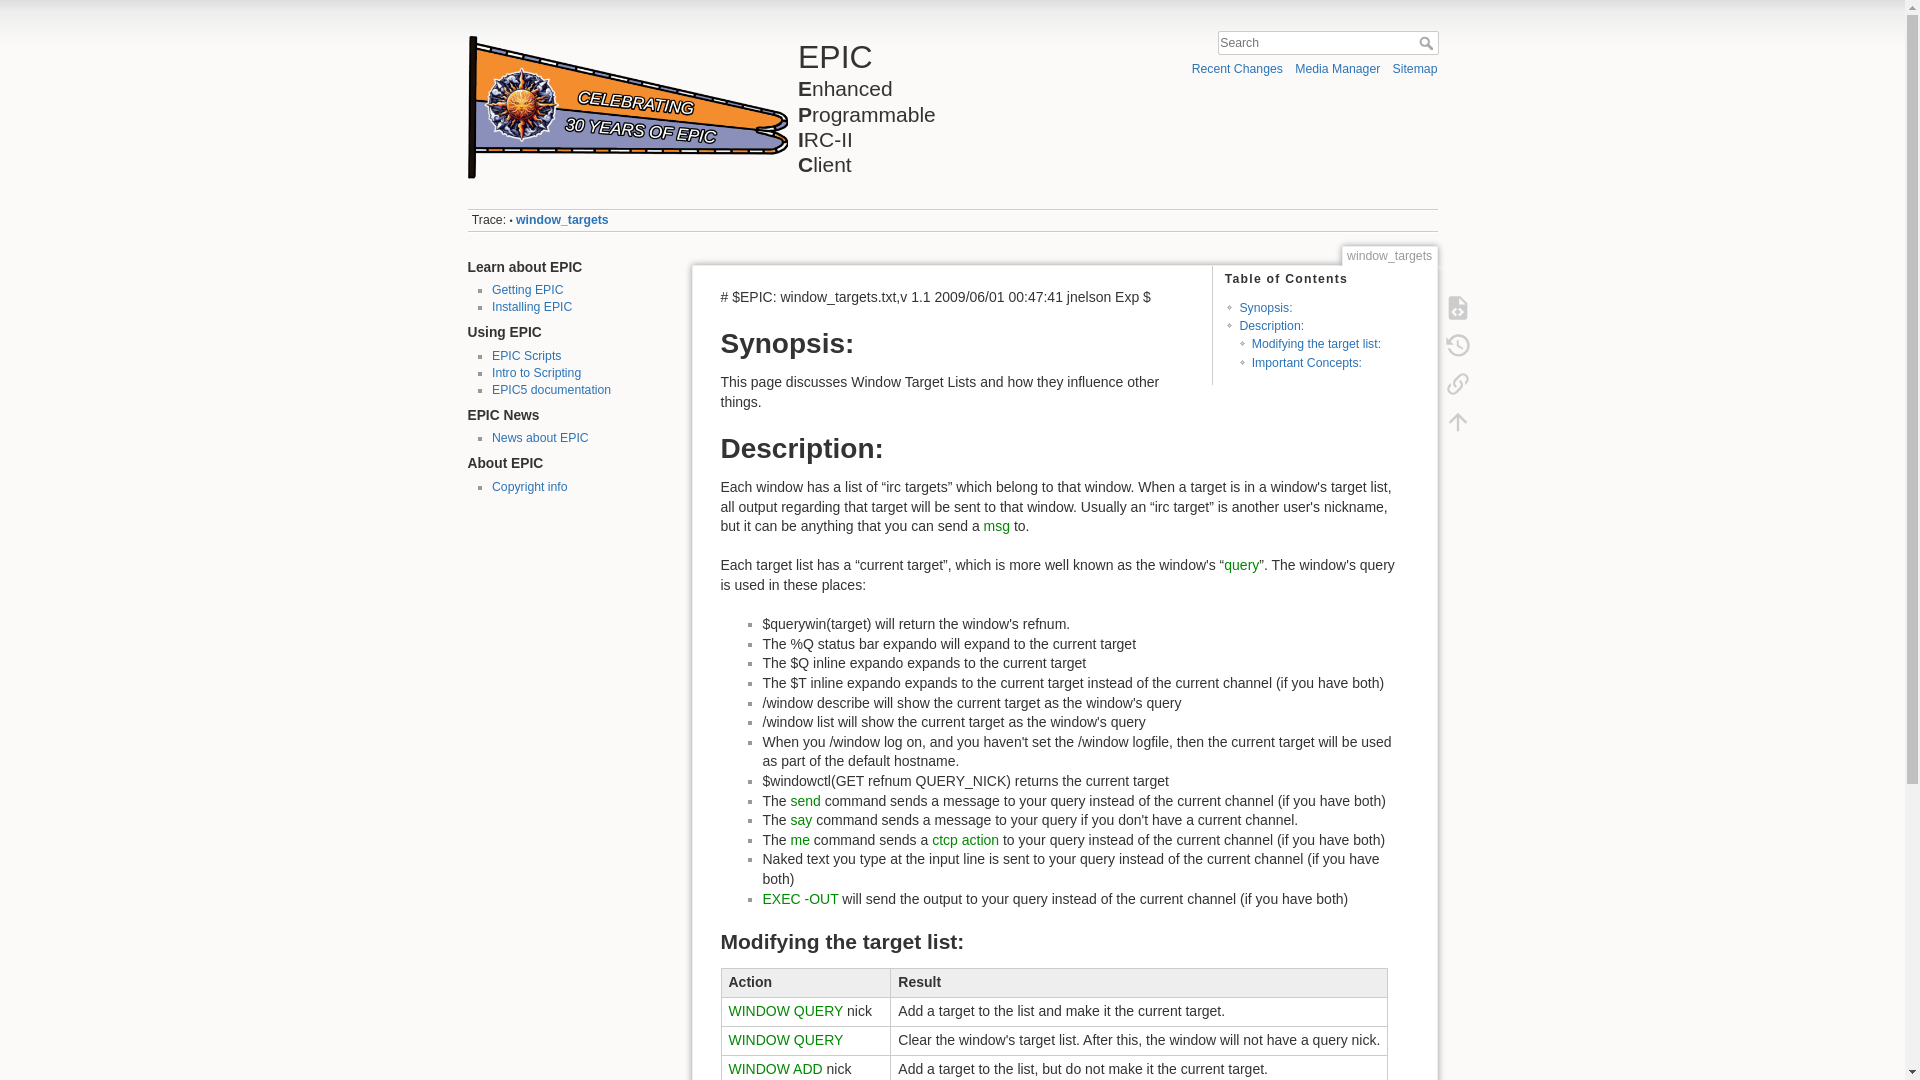  What do you see at coordinates (526, 355) in the screenshot?
I see `EPIC Scripts` at bounding box center [526, 355].